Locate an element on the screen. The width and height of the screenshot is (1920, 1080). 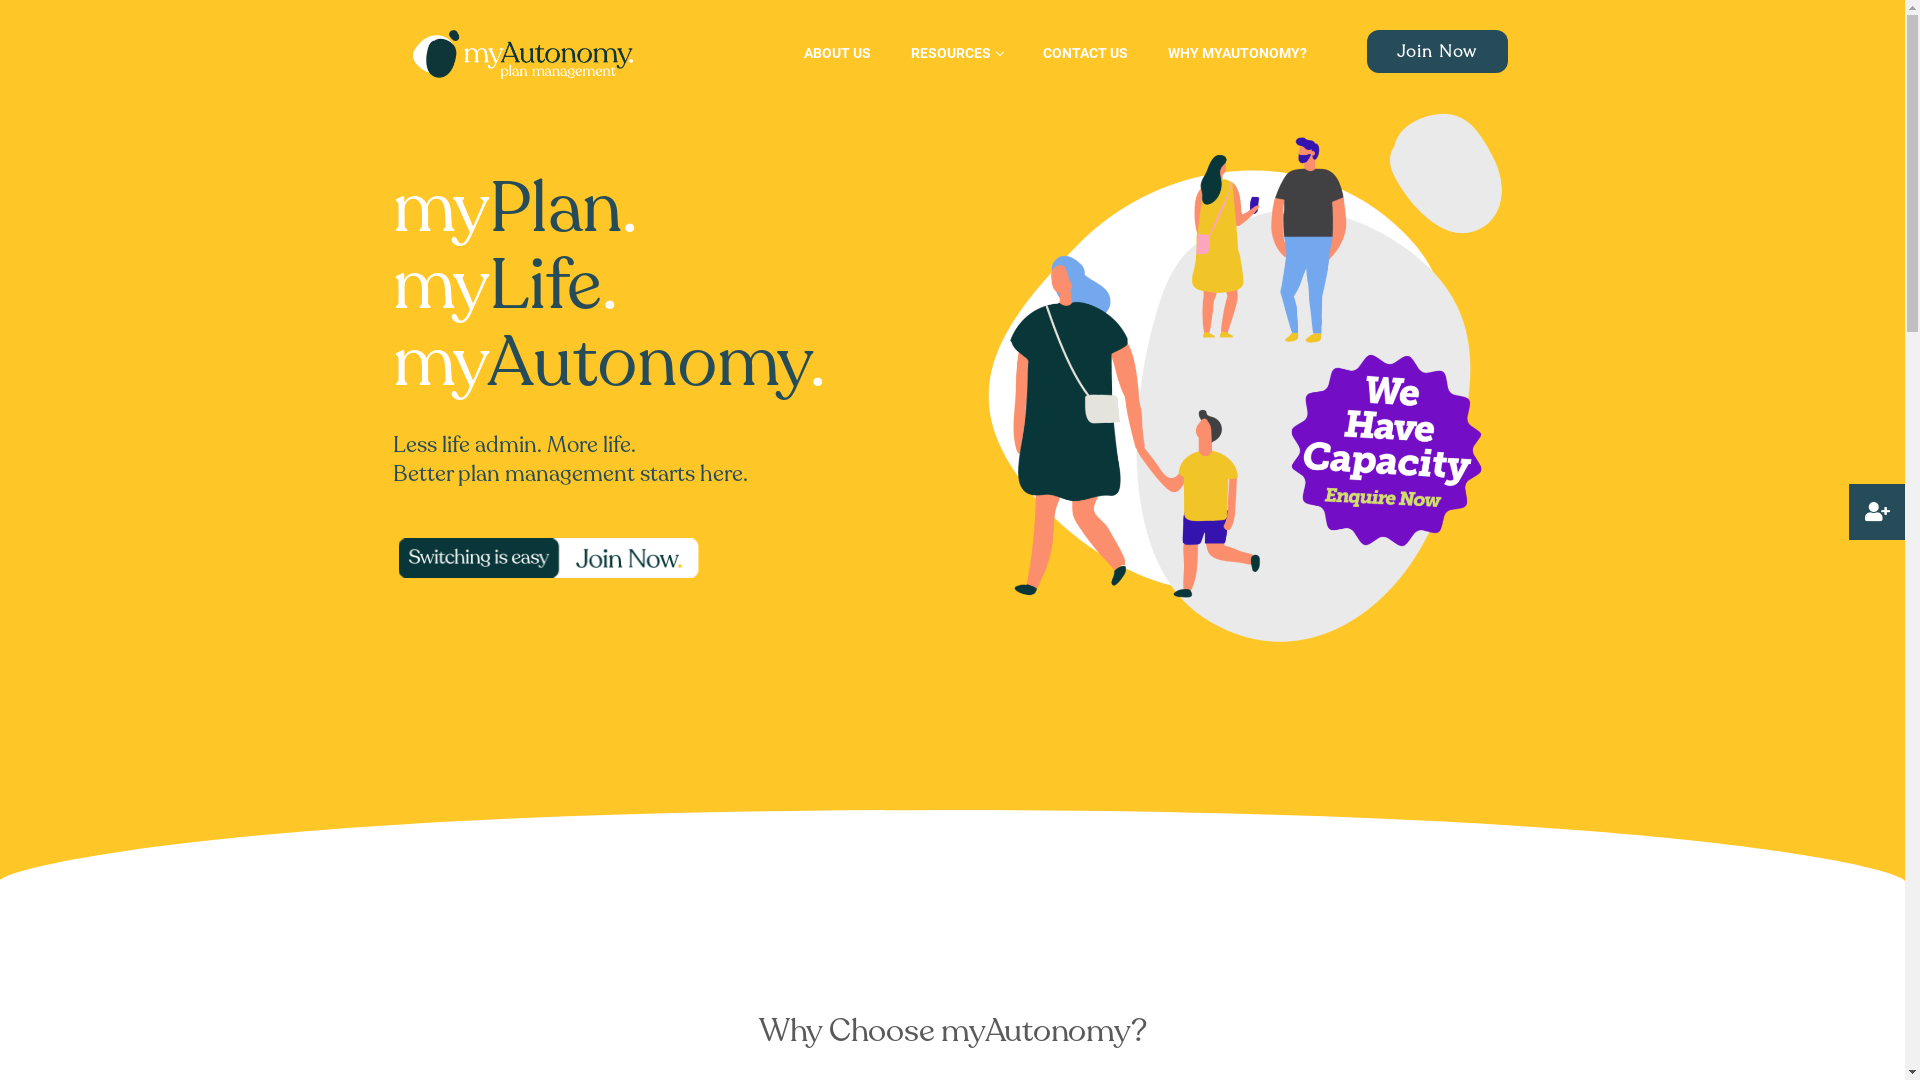
RESOURCES is located at coordinates (956, 53).